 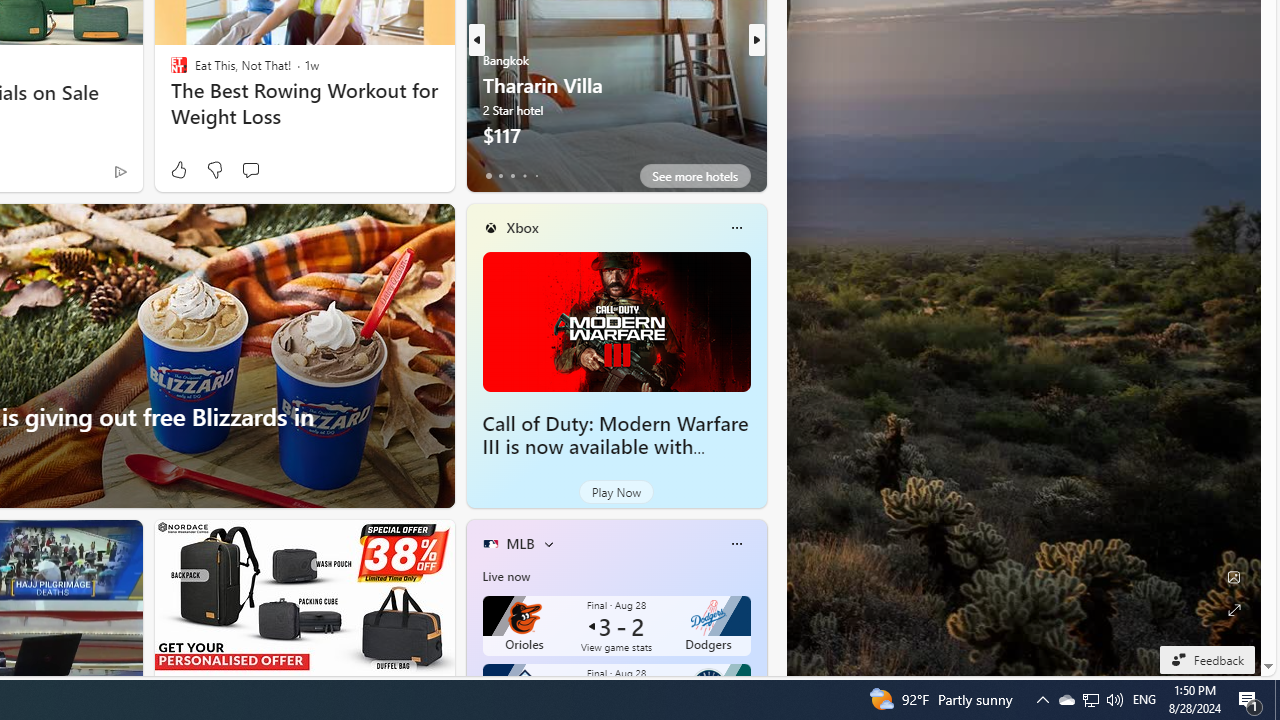 I want to click on Like, so click(x=178, y=170).